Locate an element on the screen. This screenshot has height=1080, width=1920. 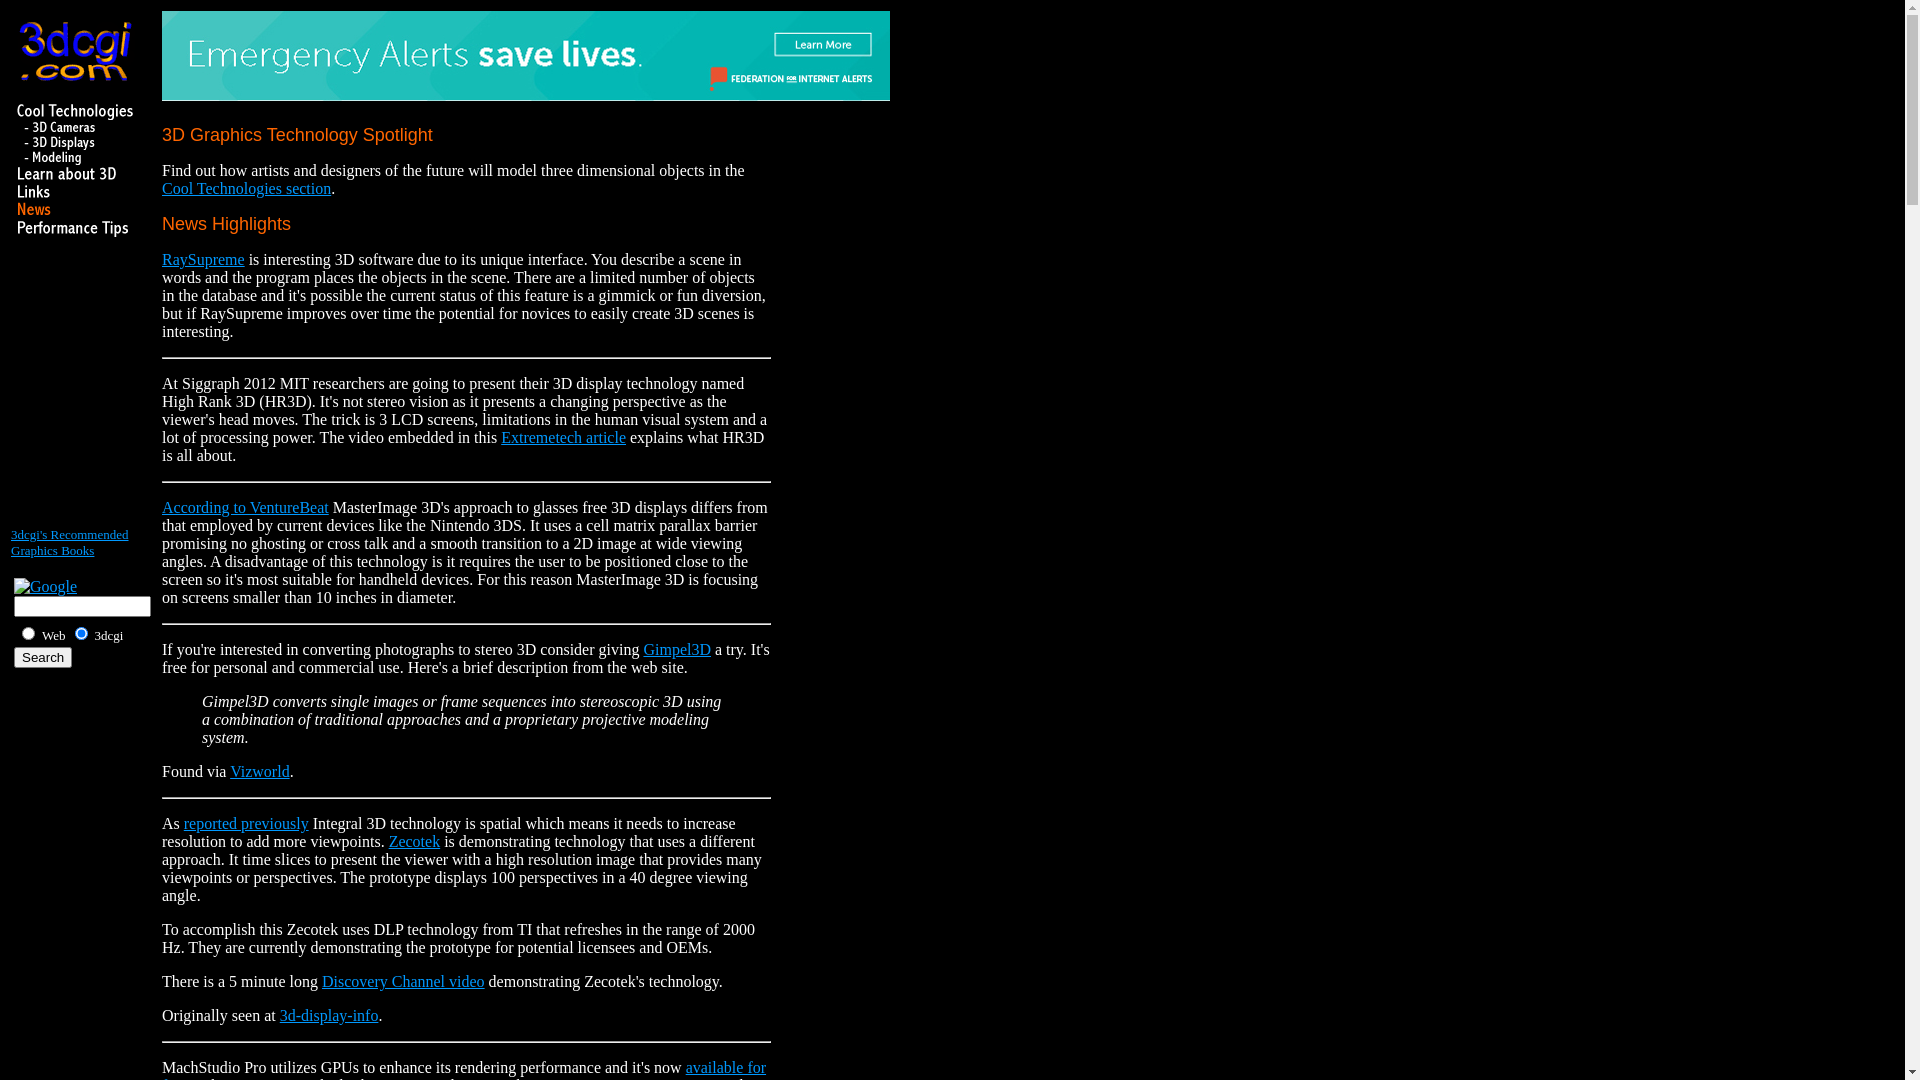
According to VentureBeat is located at coordinates (246, 508).